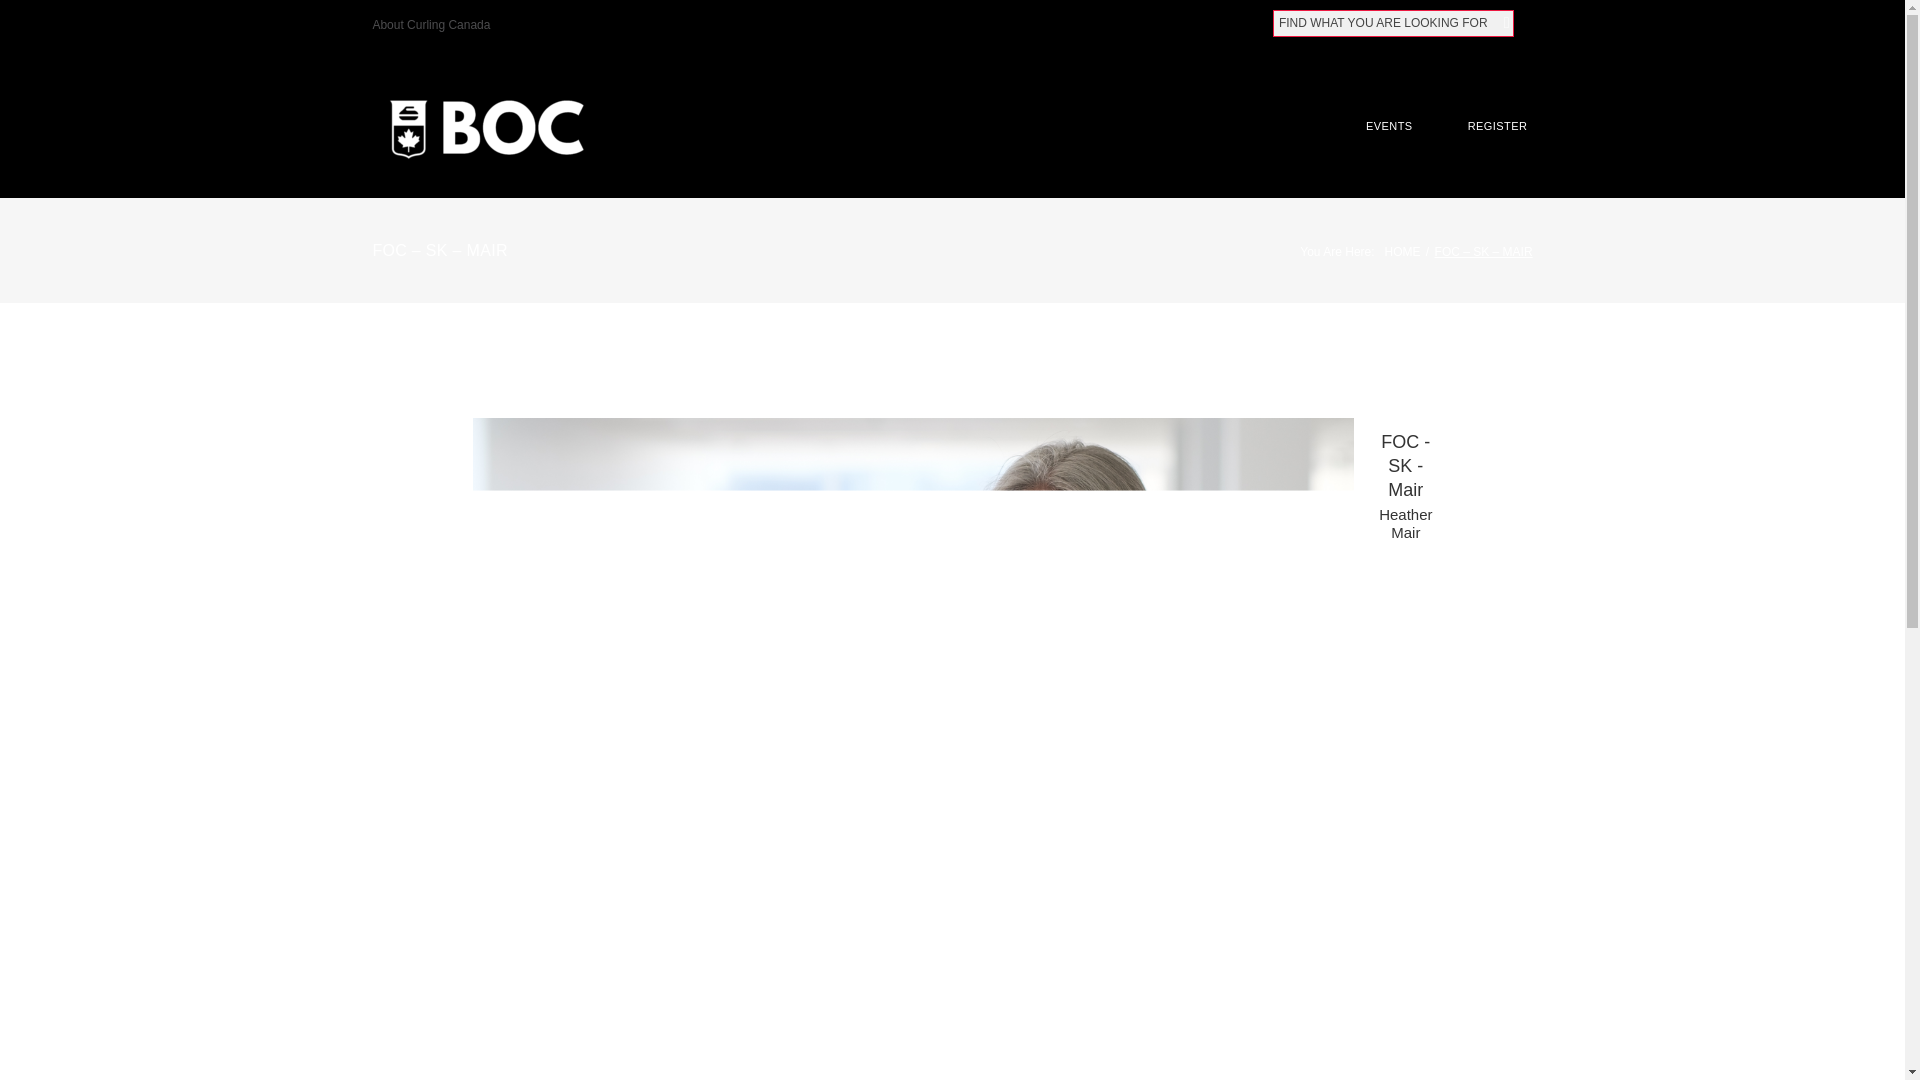 This screenshot has width=1920, height=1080. Describe the element at coordinates (1402, 252) in the screenshot. I see `Home` at that location.